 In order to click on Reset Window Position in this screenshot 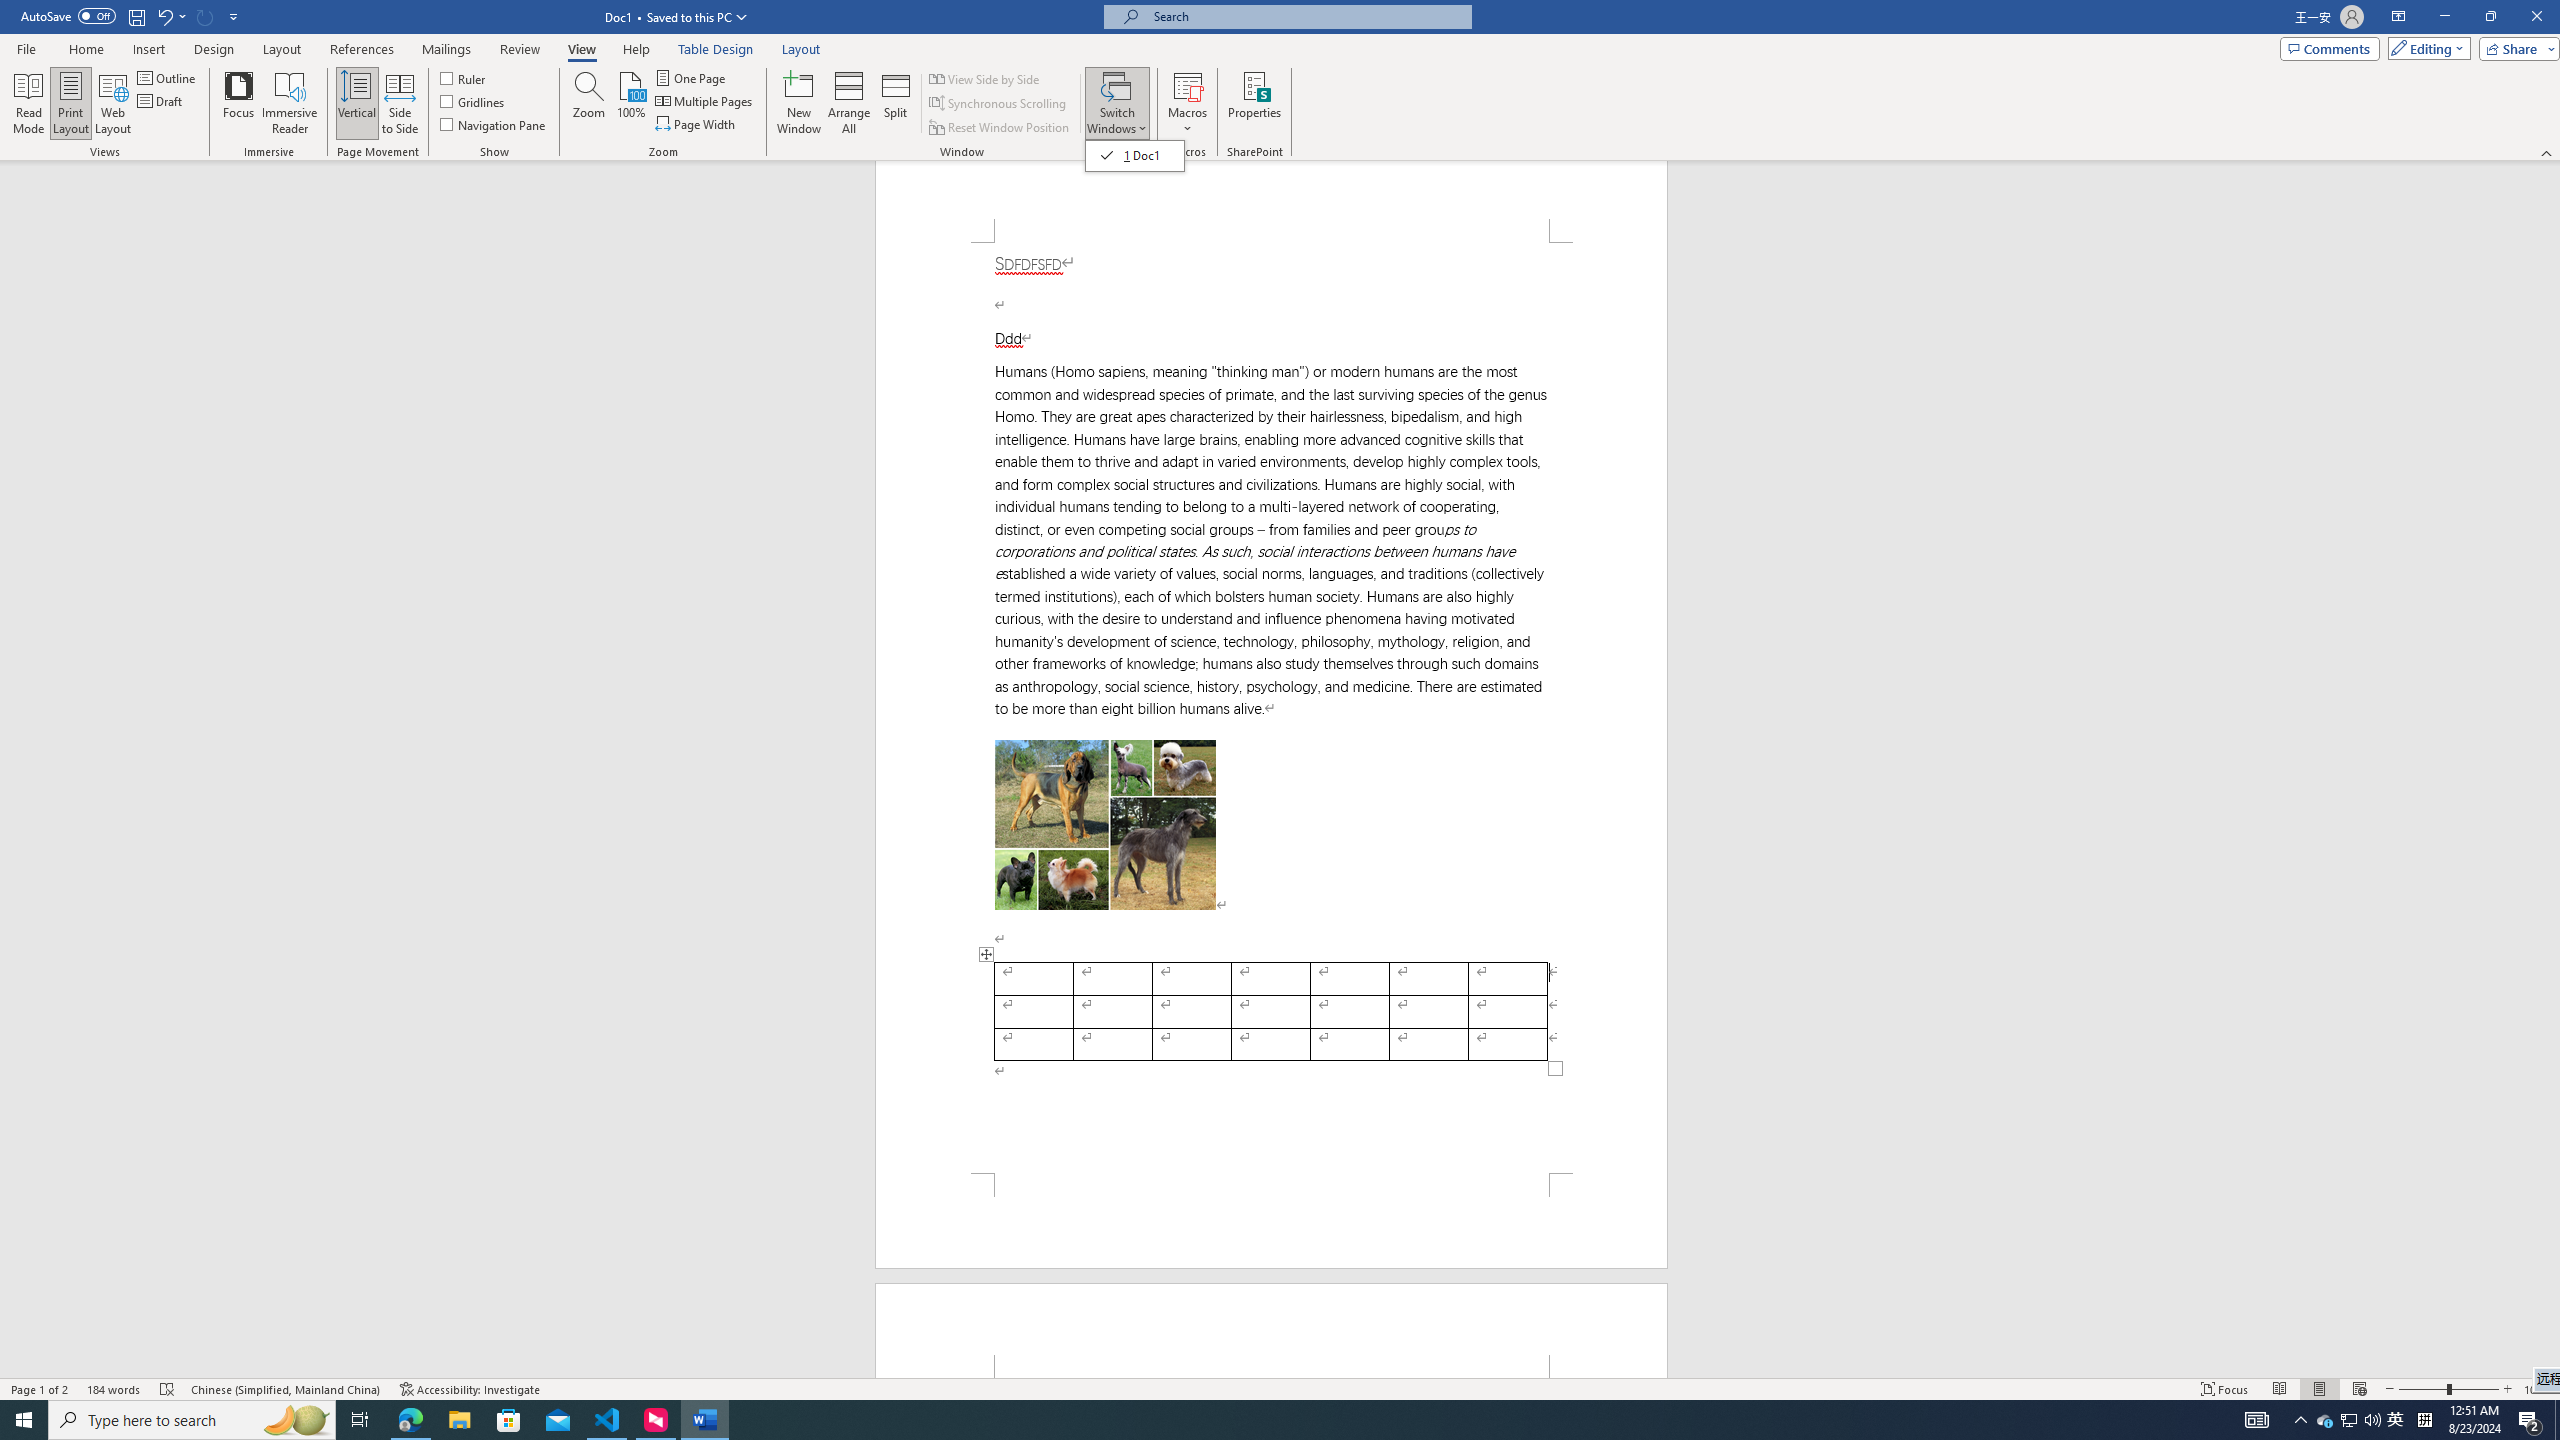, I will do `click(1000, 128)`.